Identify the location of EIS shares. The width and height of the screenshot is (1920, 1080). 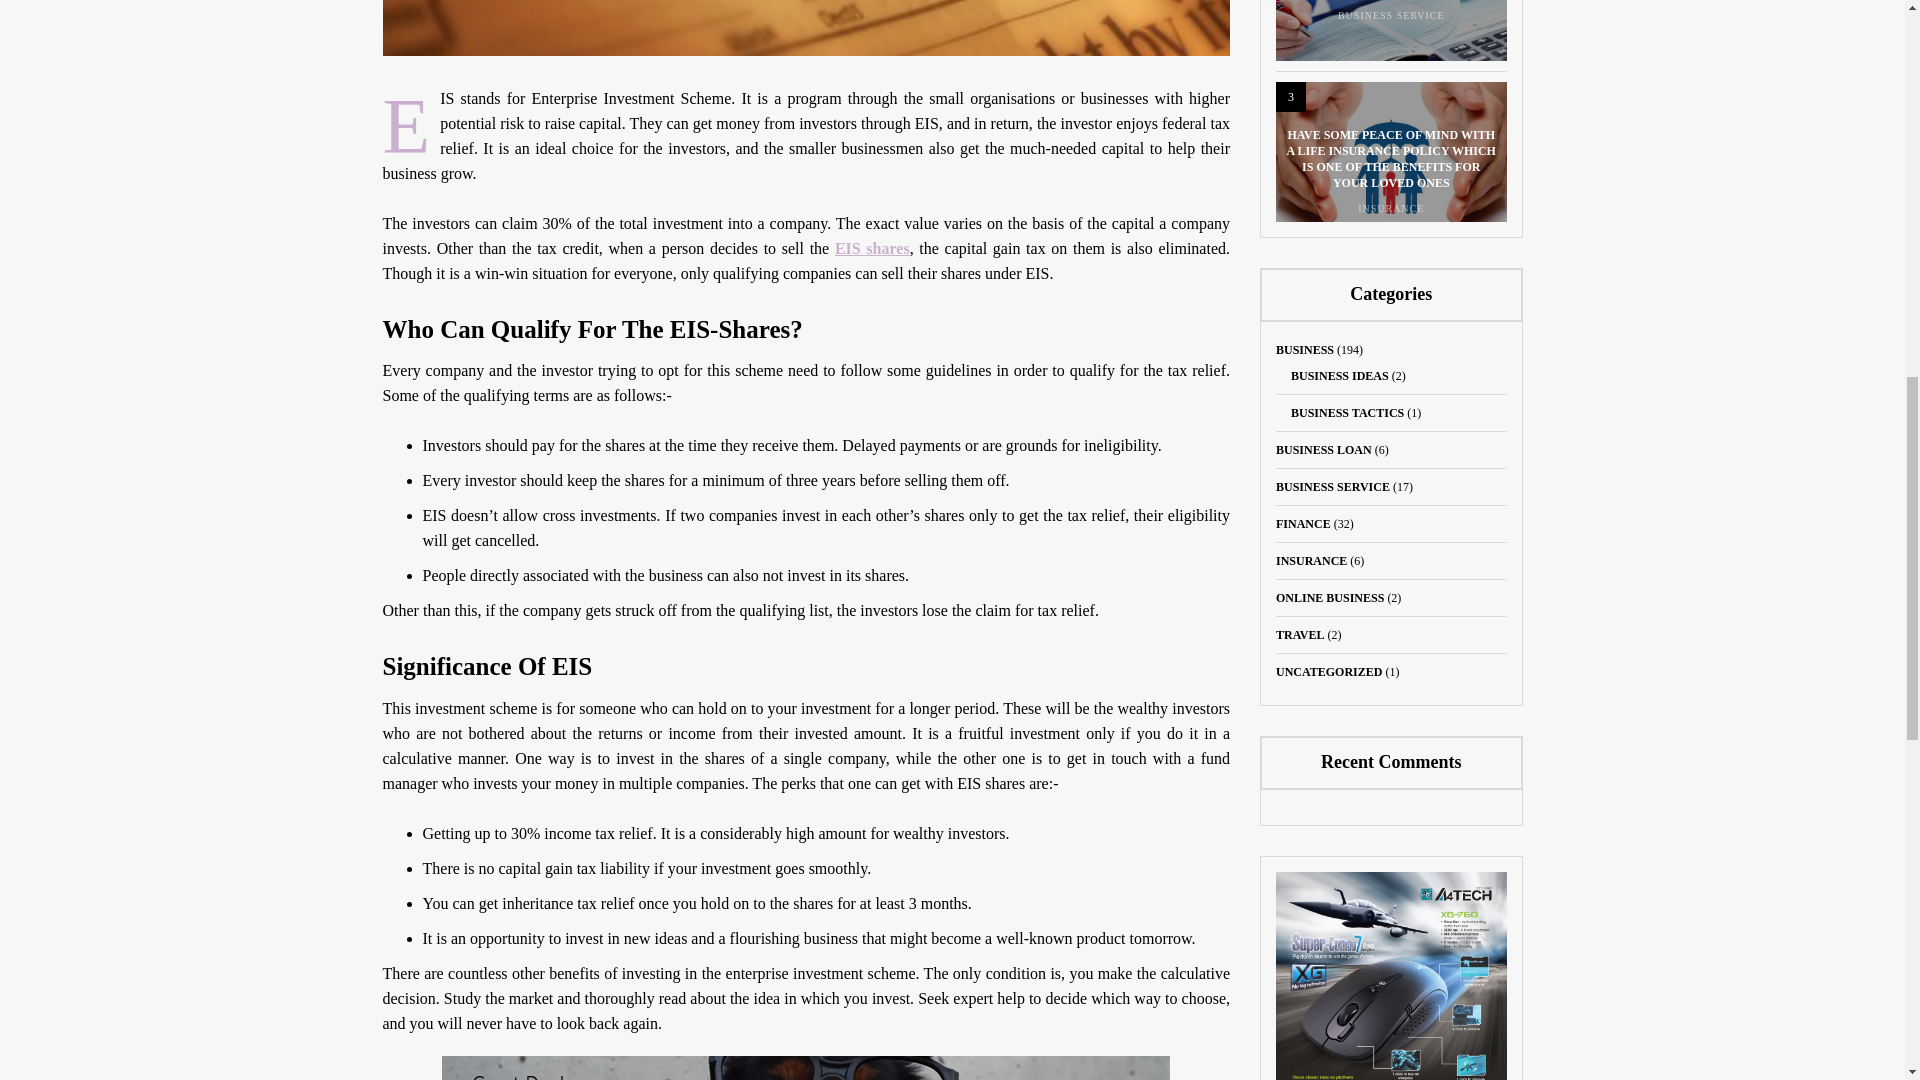
(872, 248).